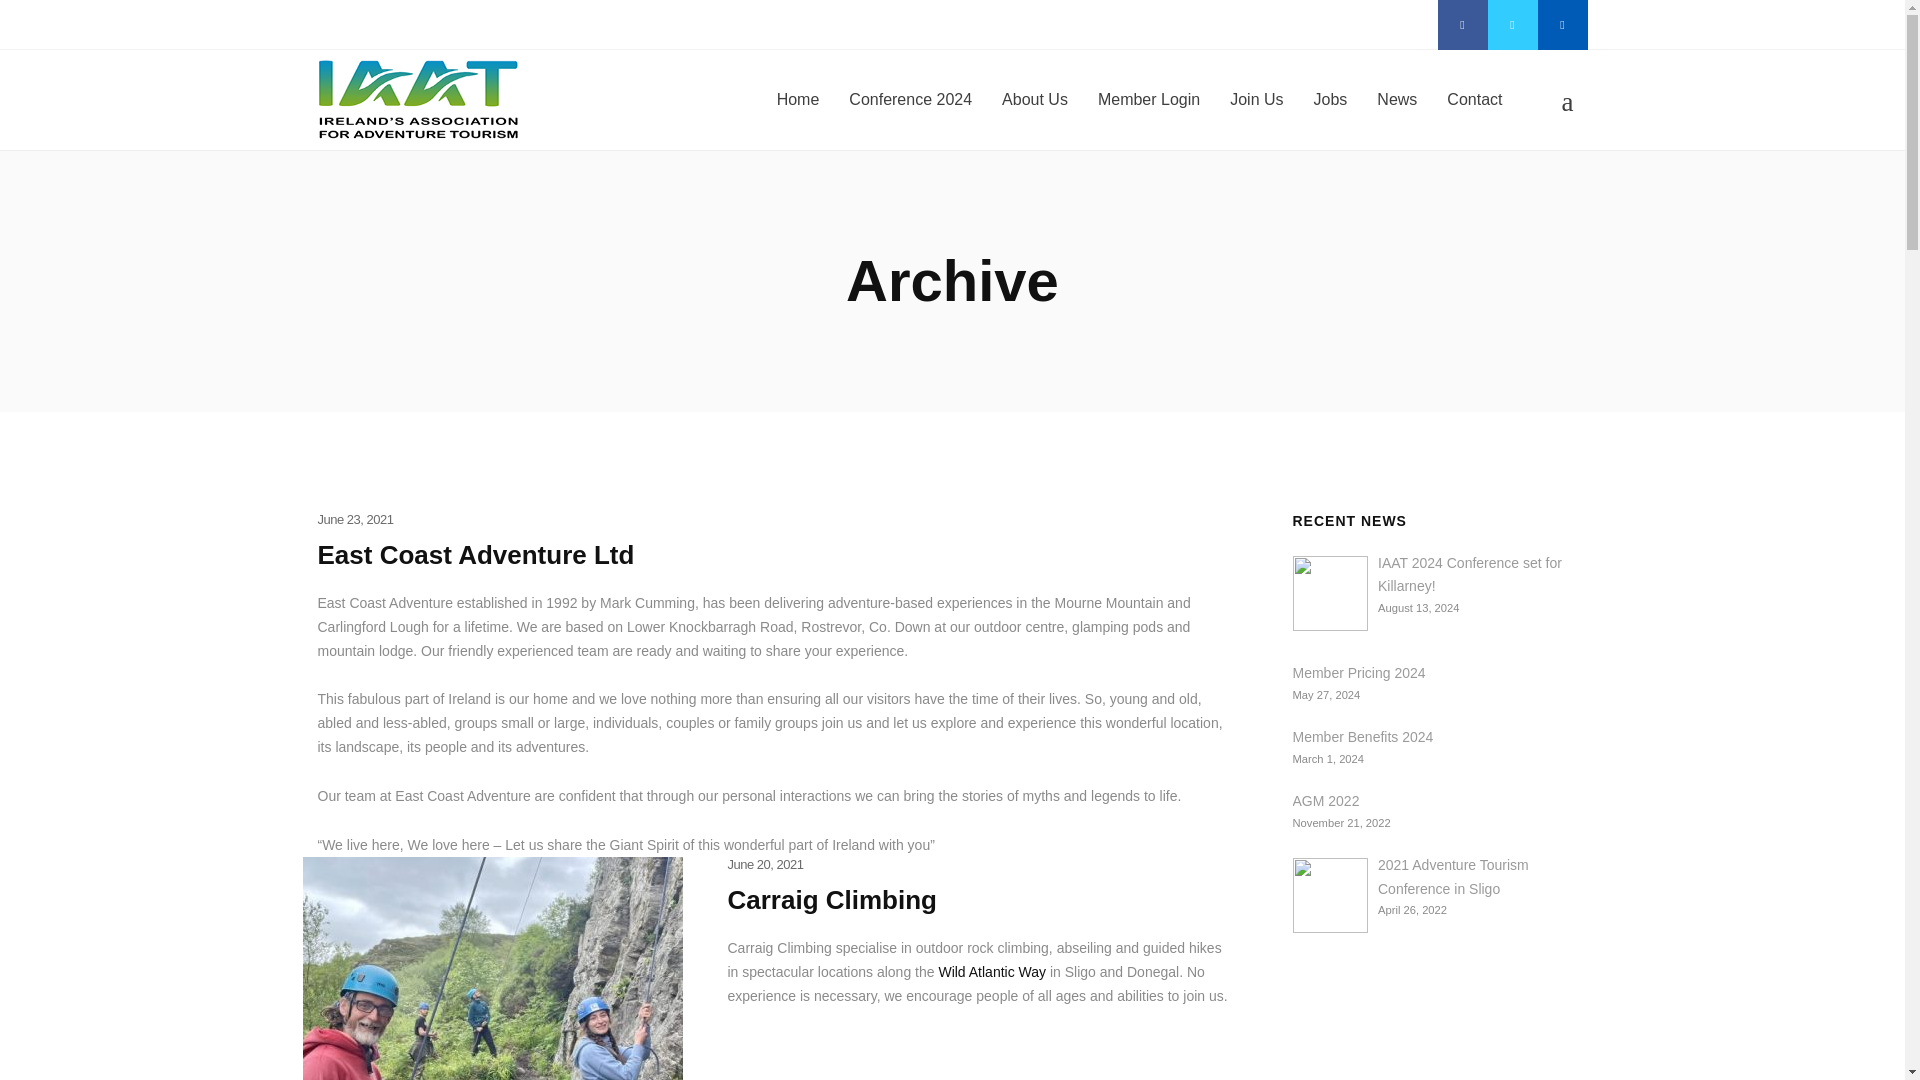 The height and width of the screenshot is (1080, 1920). Describe the element at coordinates (1256, 100) in the screenshot. I see `Join Us` at that location.